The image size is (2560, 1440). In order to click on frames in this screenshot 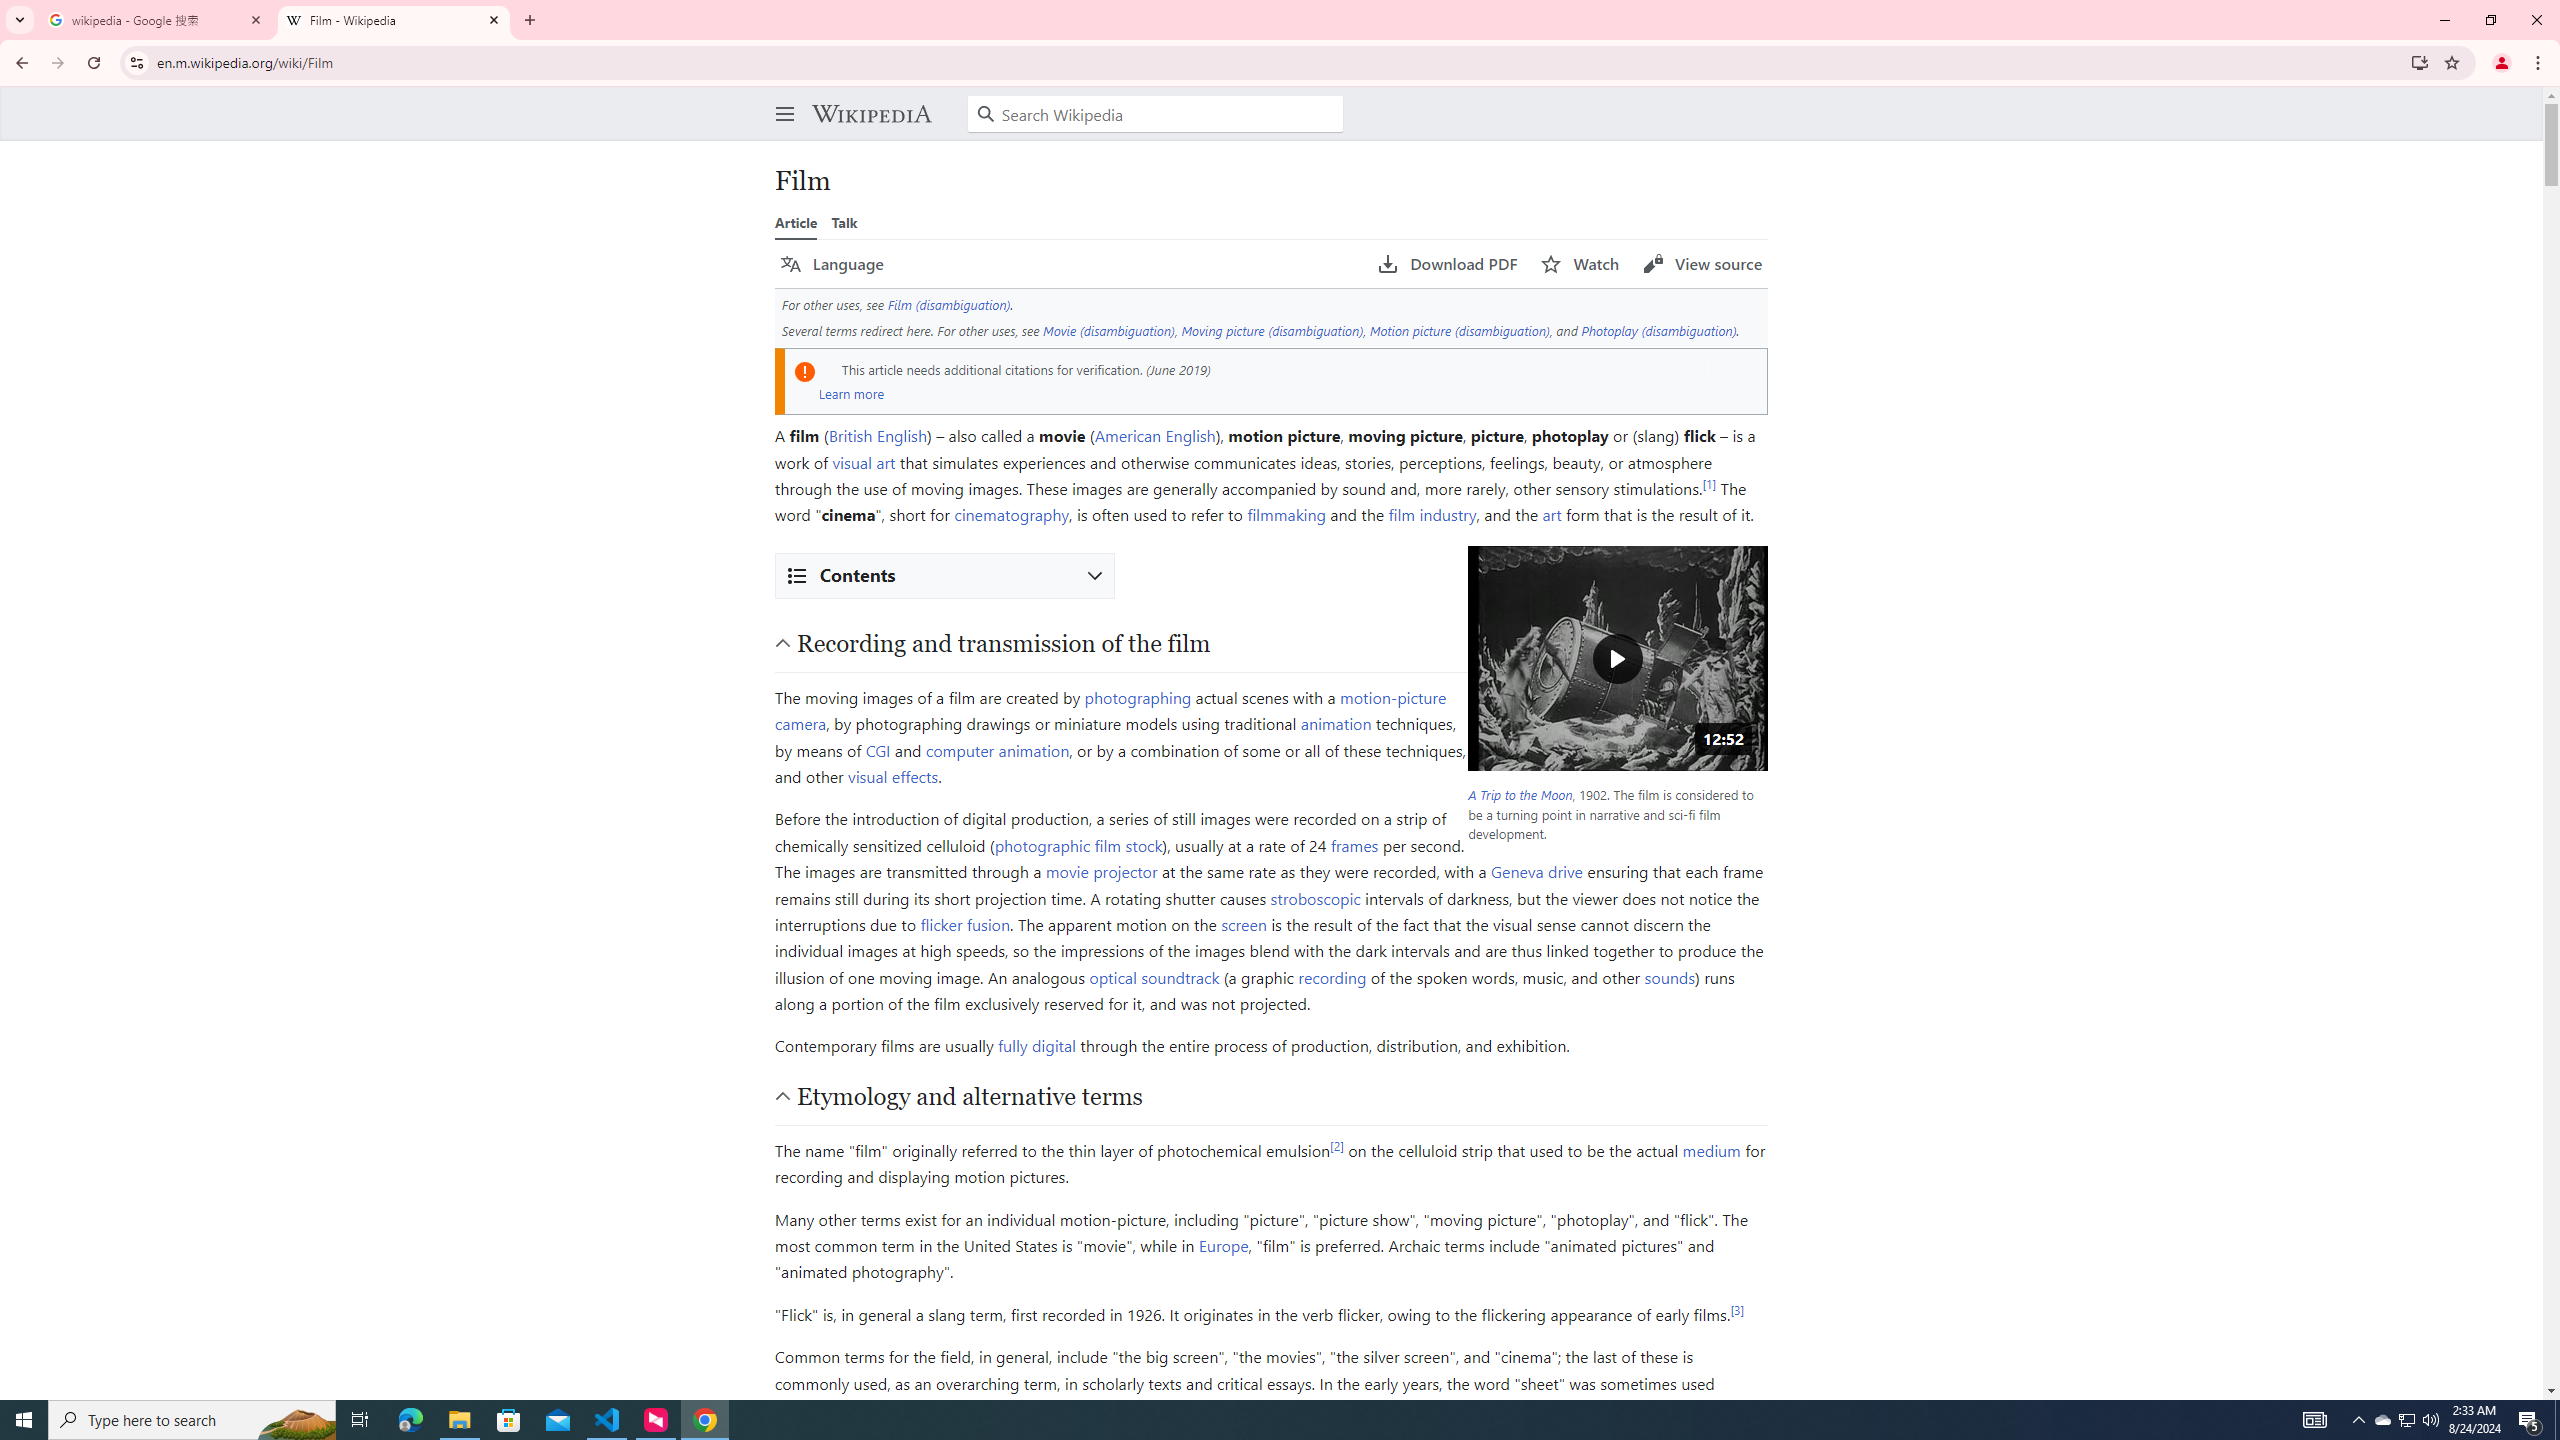, I will do `click(1355, 844)`.